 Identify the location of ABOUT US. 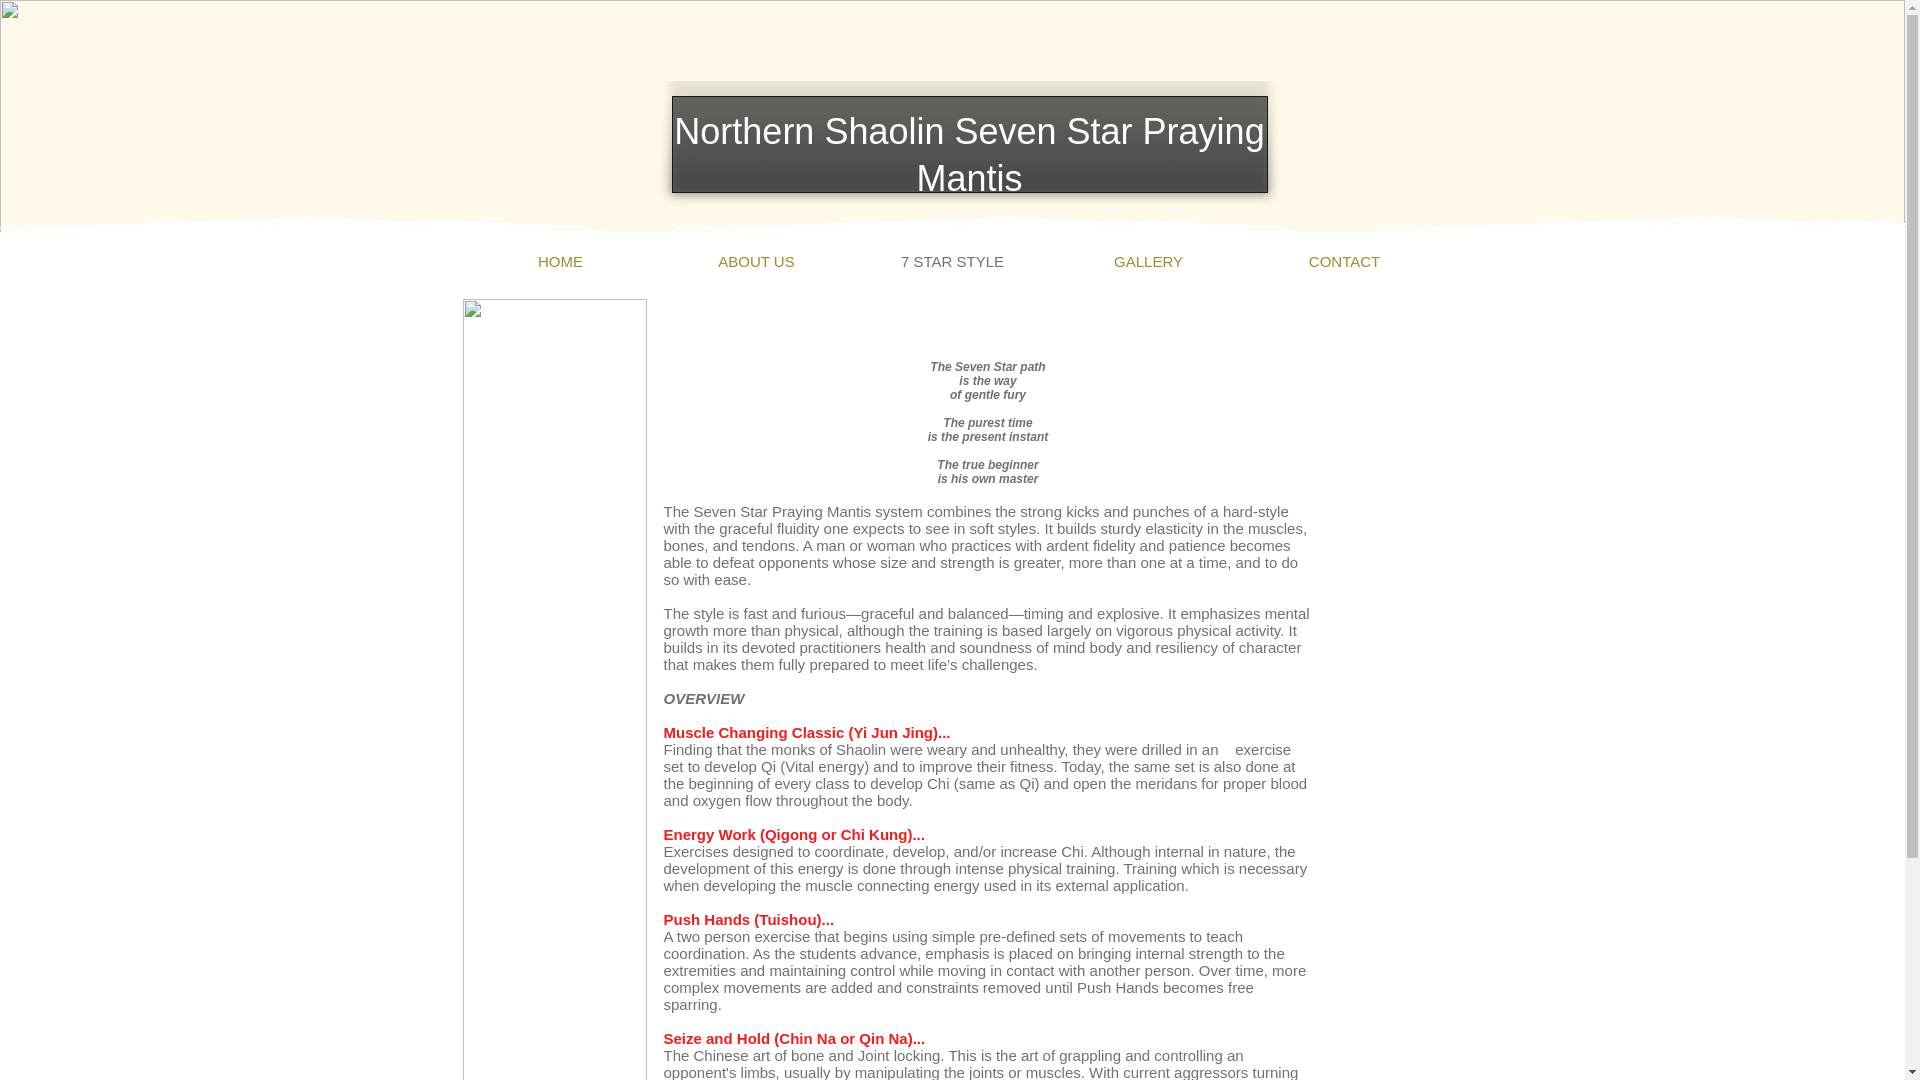
(756, 261).